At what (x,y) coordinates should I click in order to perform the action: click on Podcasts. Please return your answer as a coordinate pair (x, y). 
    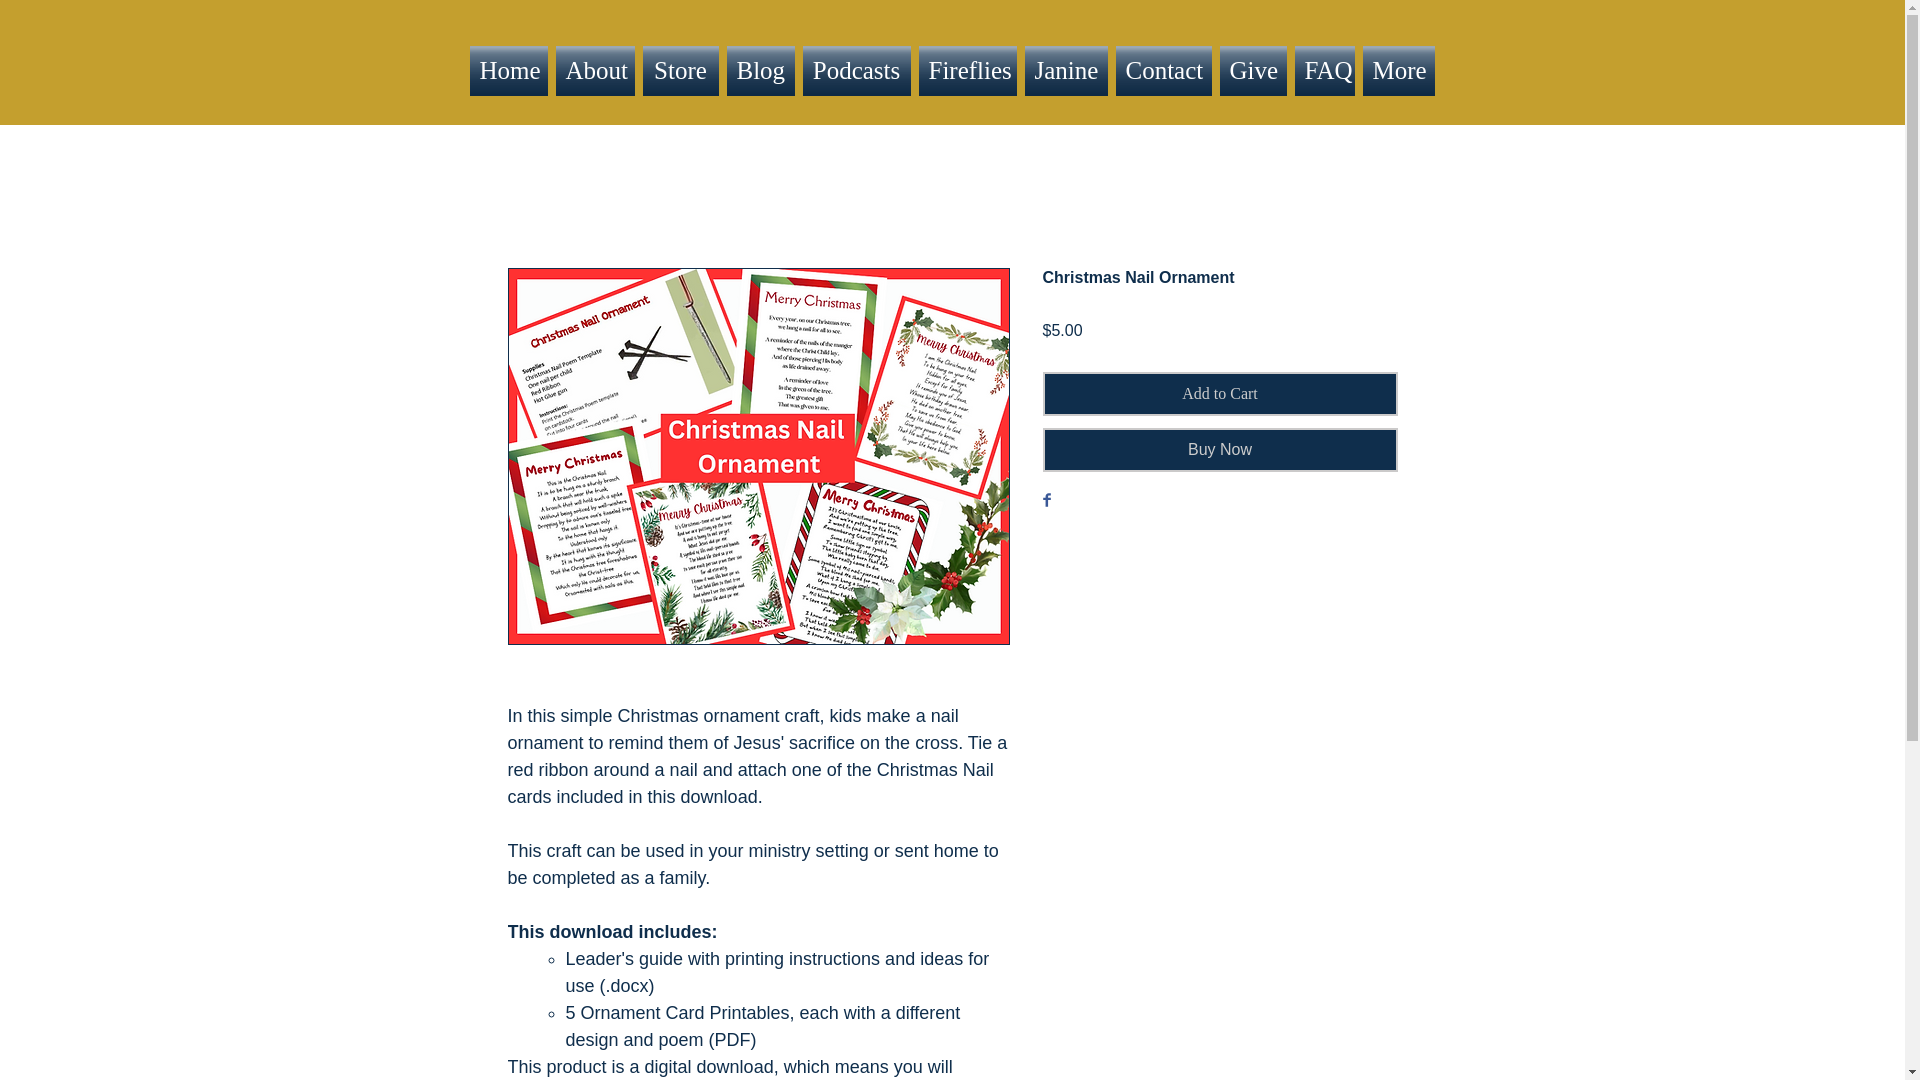
    Looking at the image, I should click on (856, 71).